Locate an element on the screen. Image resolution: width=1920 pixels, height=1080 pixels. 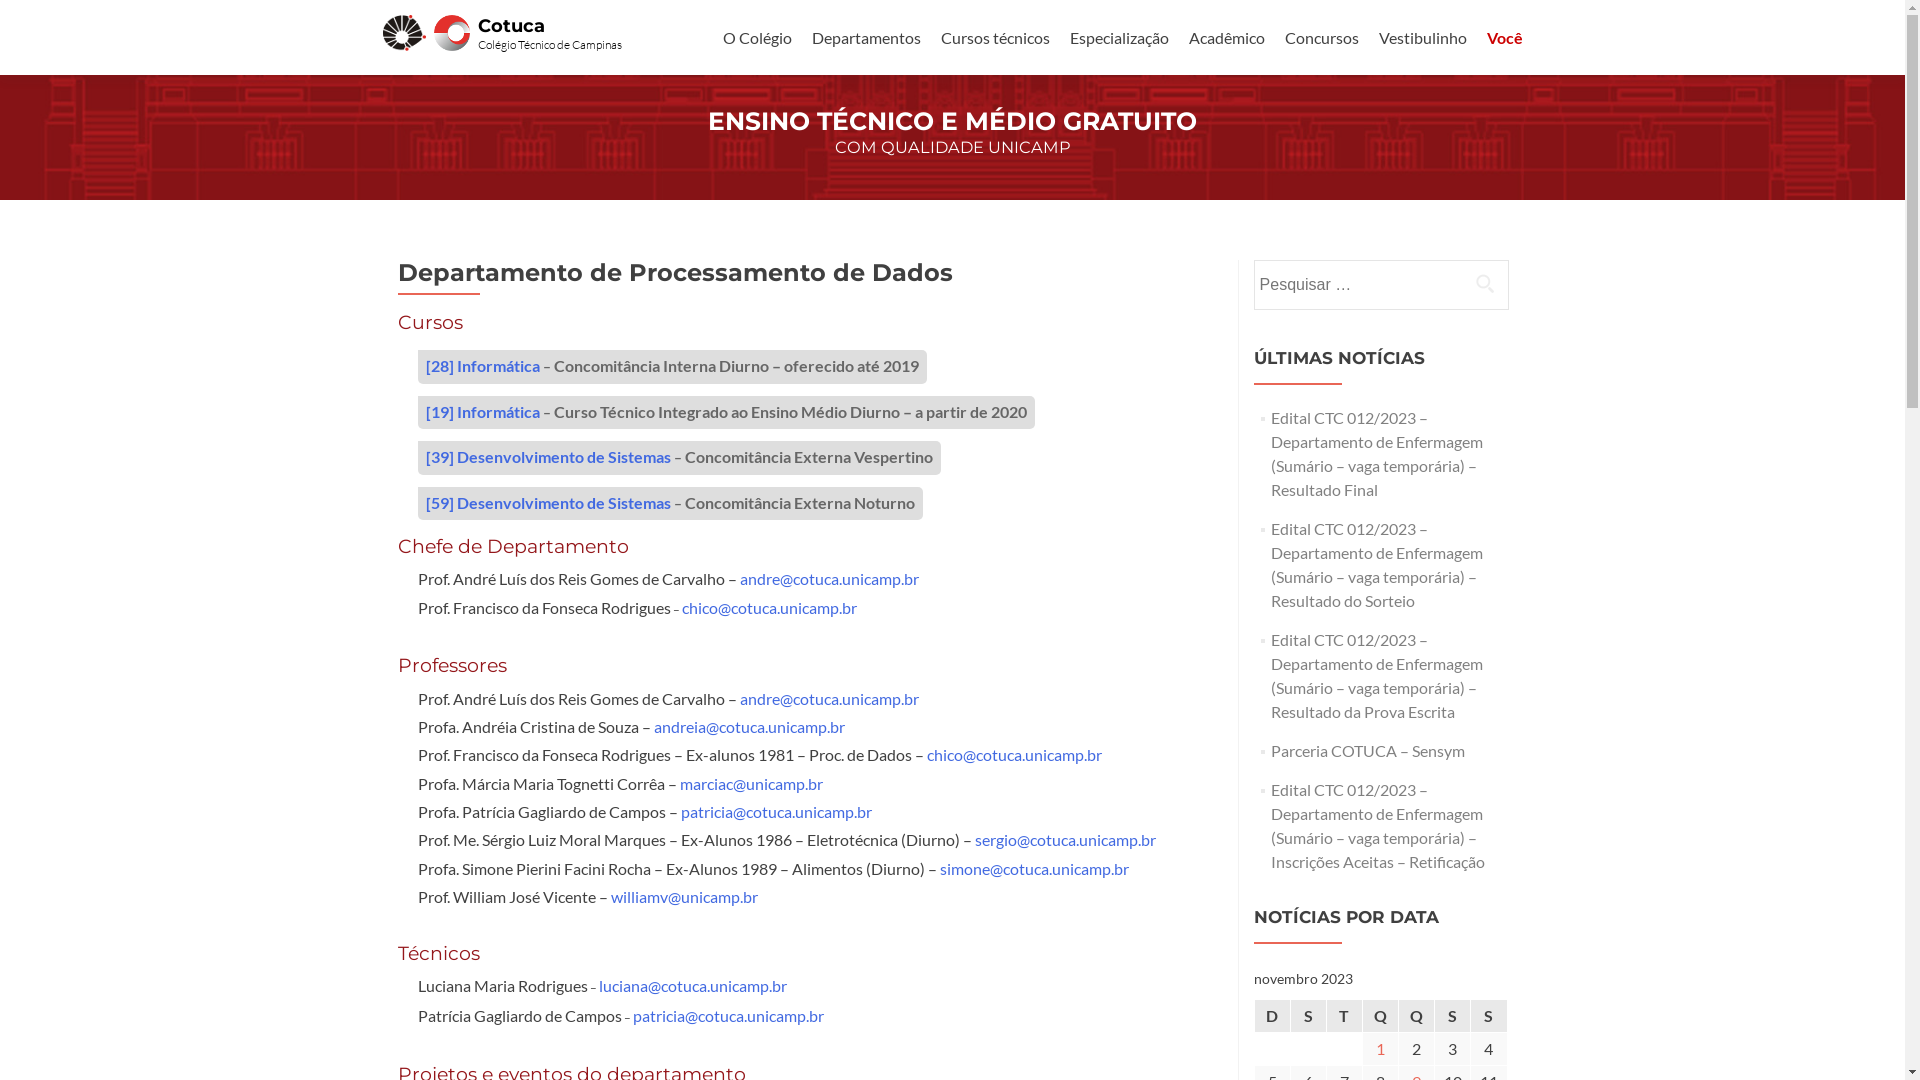
Vestibulinho is located at coordinates (1422, 38).